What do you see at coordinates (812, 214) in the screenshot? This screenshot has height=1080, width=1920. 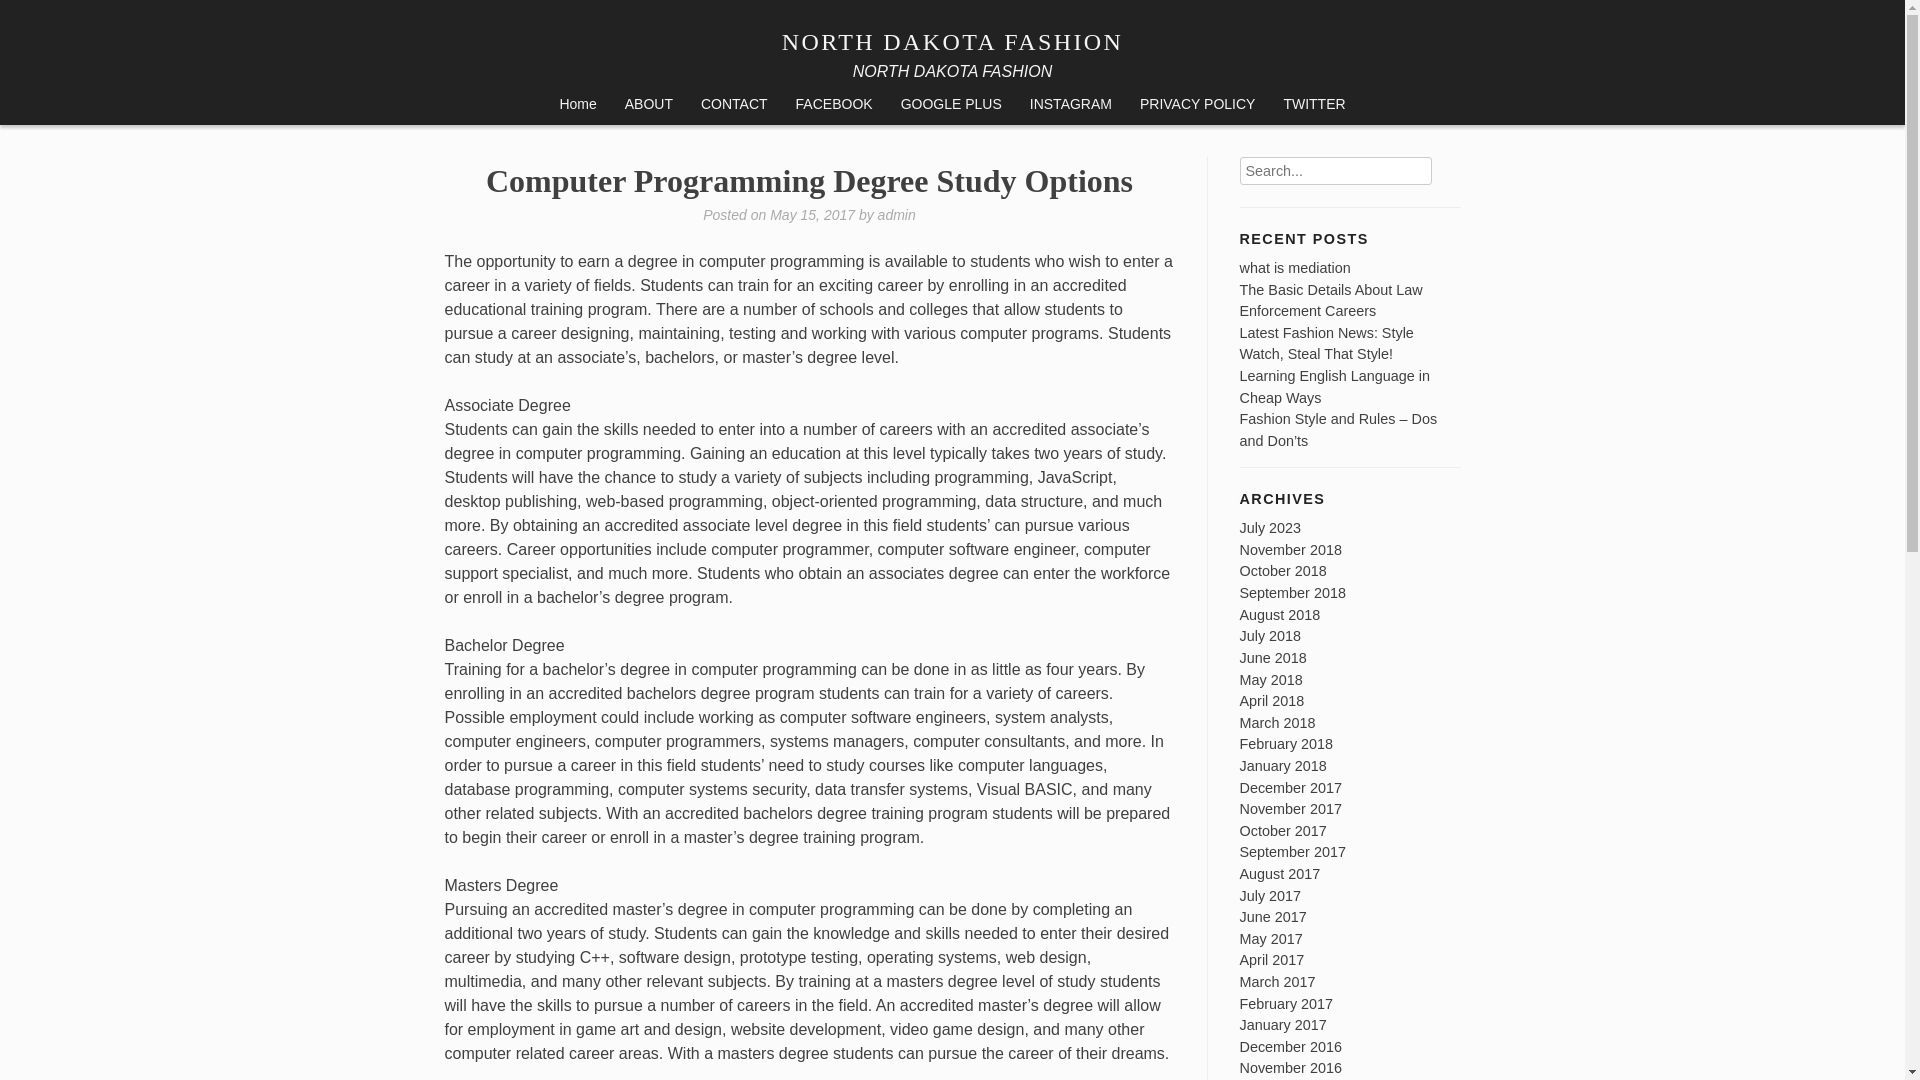 I see `May 15, 2017` at bounding box center [812, 214].